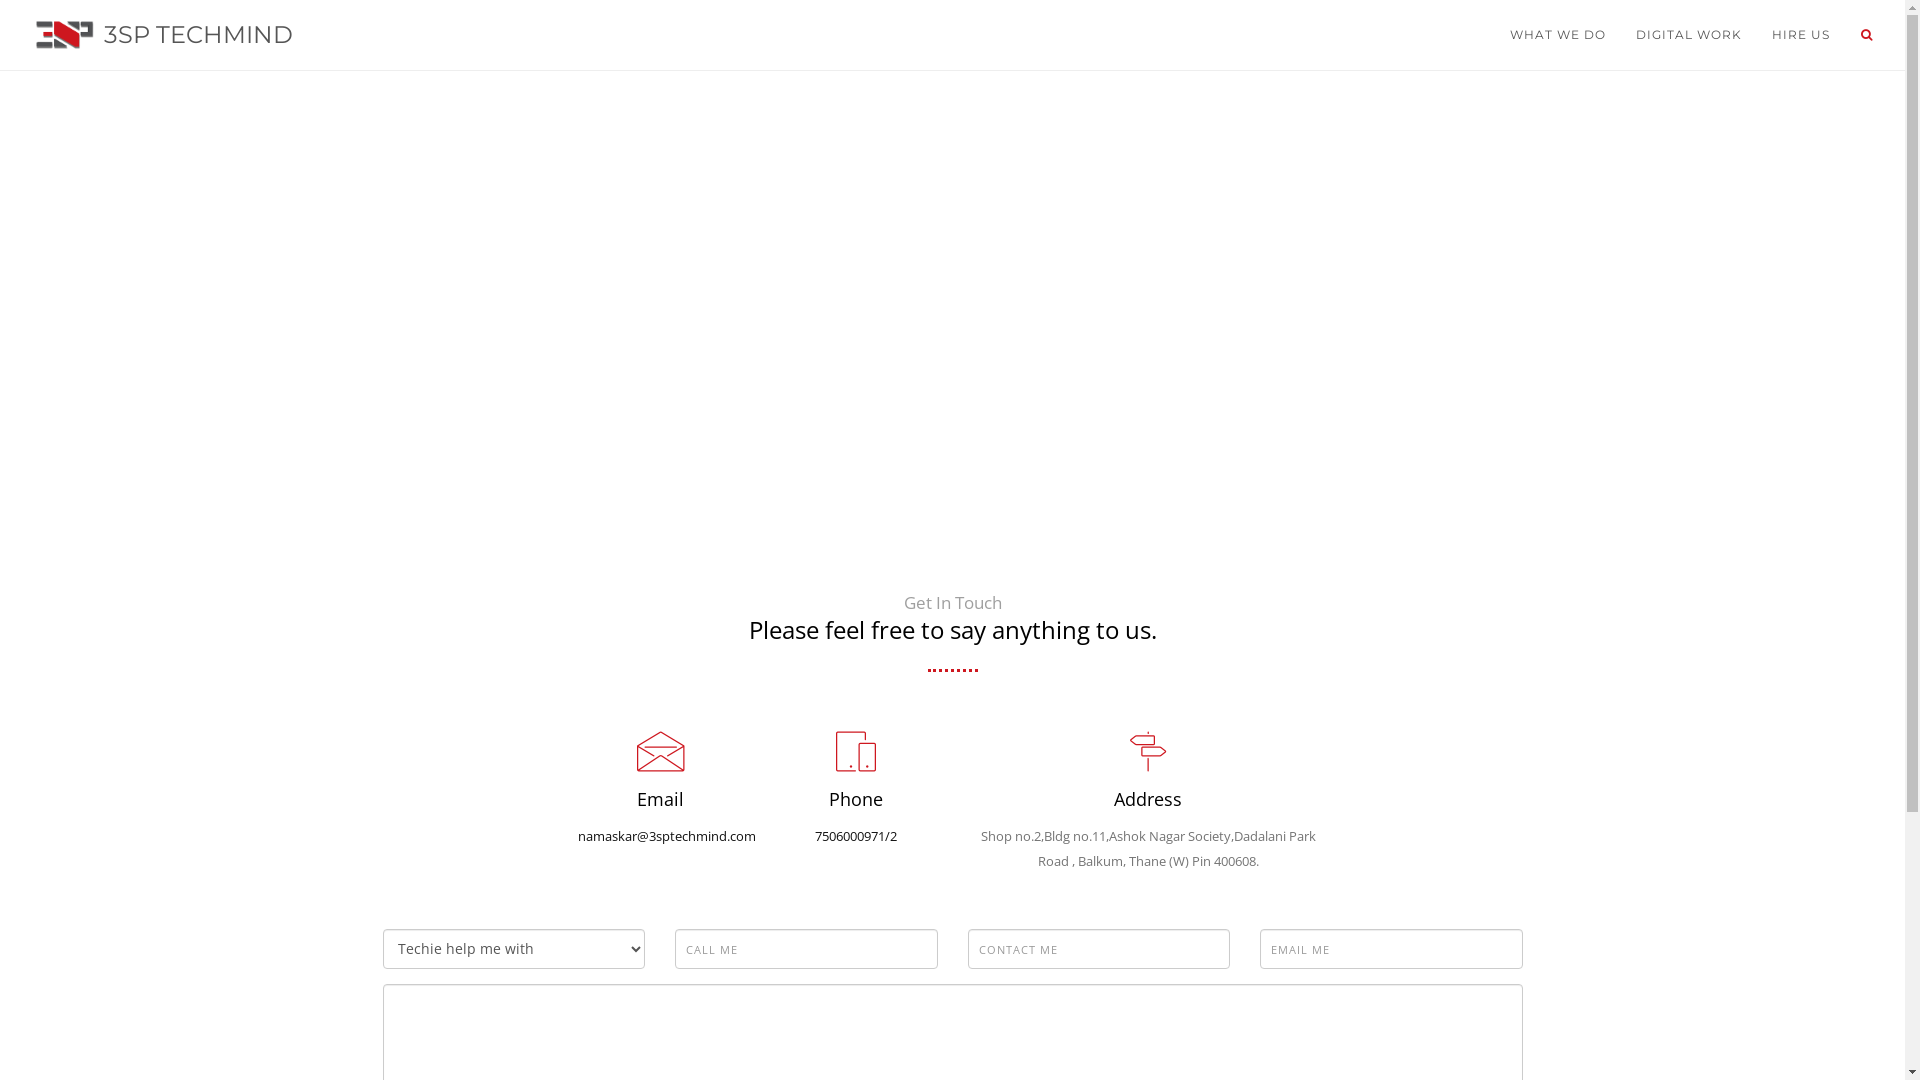 The image size is (1920, 1080). I want to click on 7506000971/2, so click(855, 836).